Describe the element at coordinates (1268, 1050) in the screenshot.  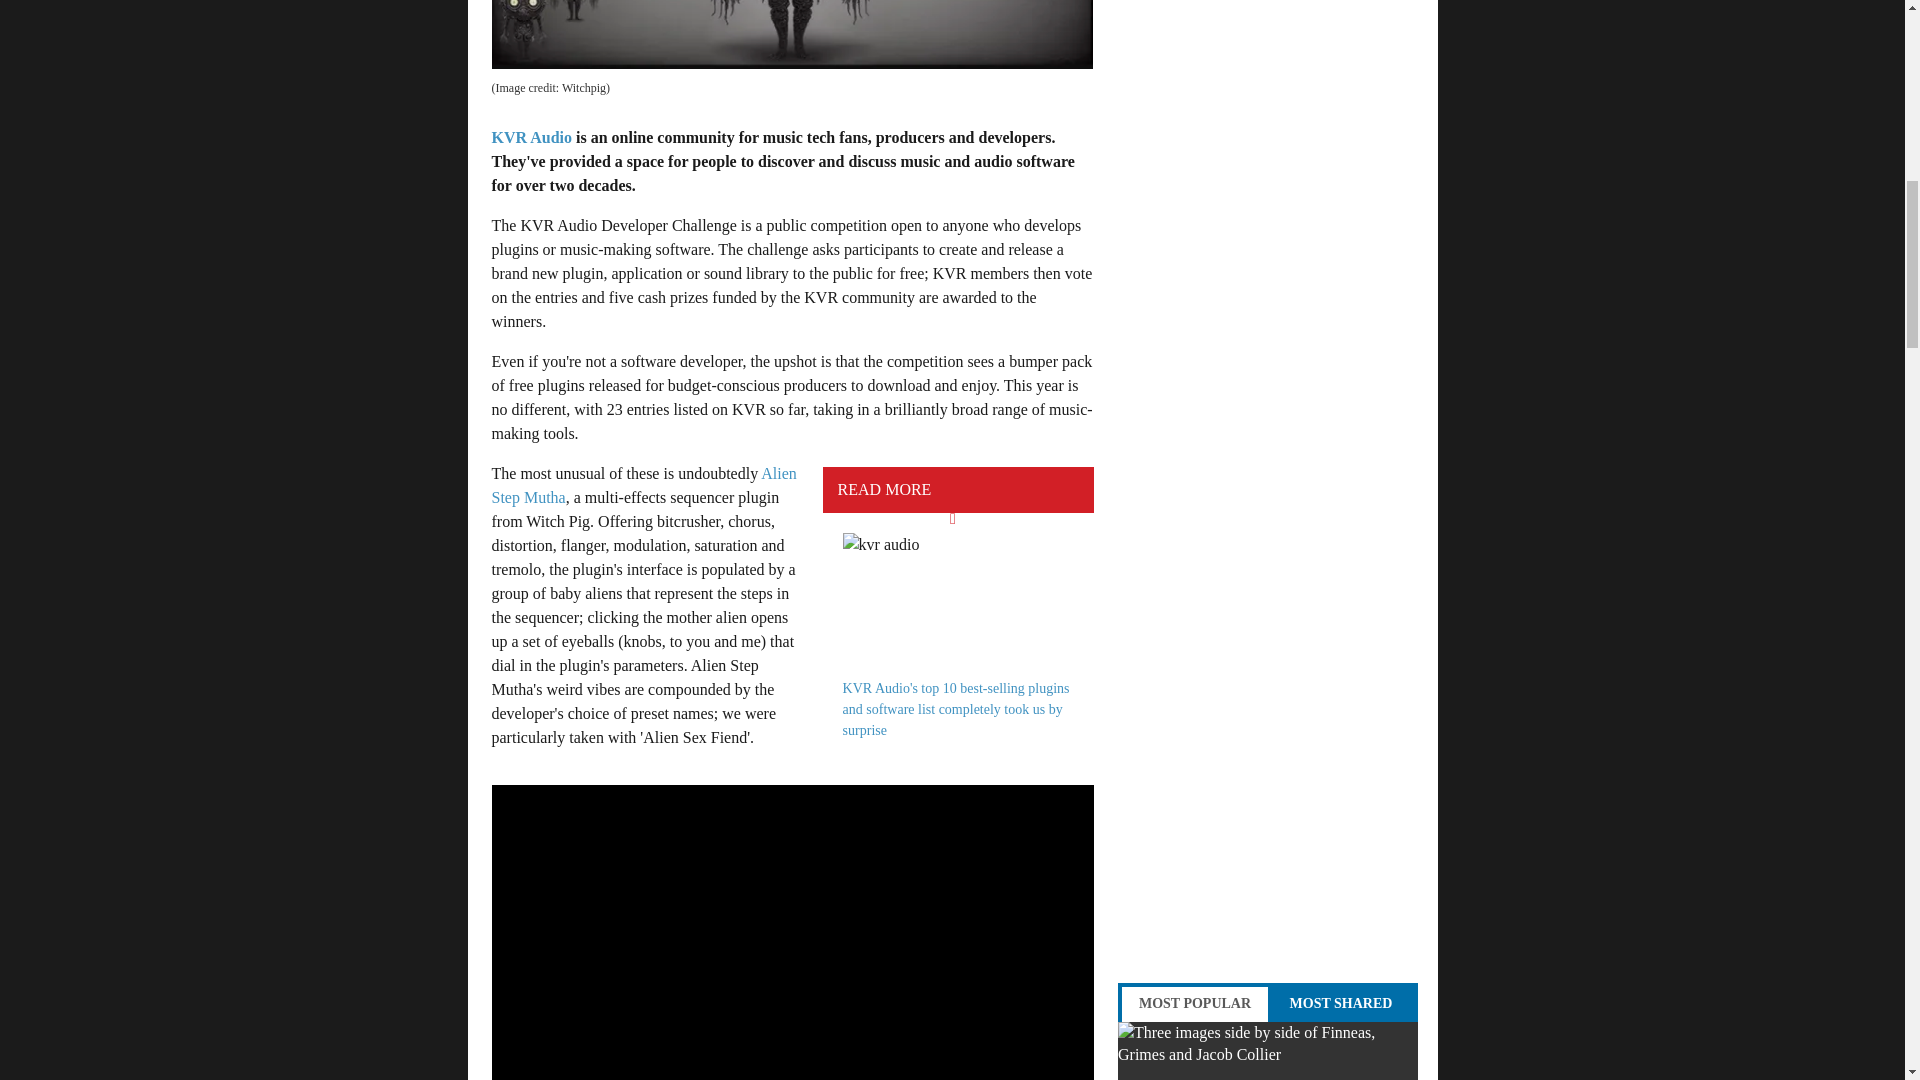
I see `Which audio interfaces do the pros use?` at that location.